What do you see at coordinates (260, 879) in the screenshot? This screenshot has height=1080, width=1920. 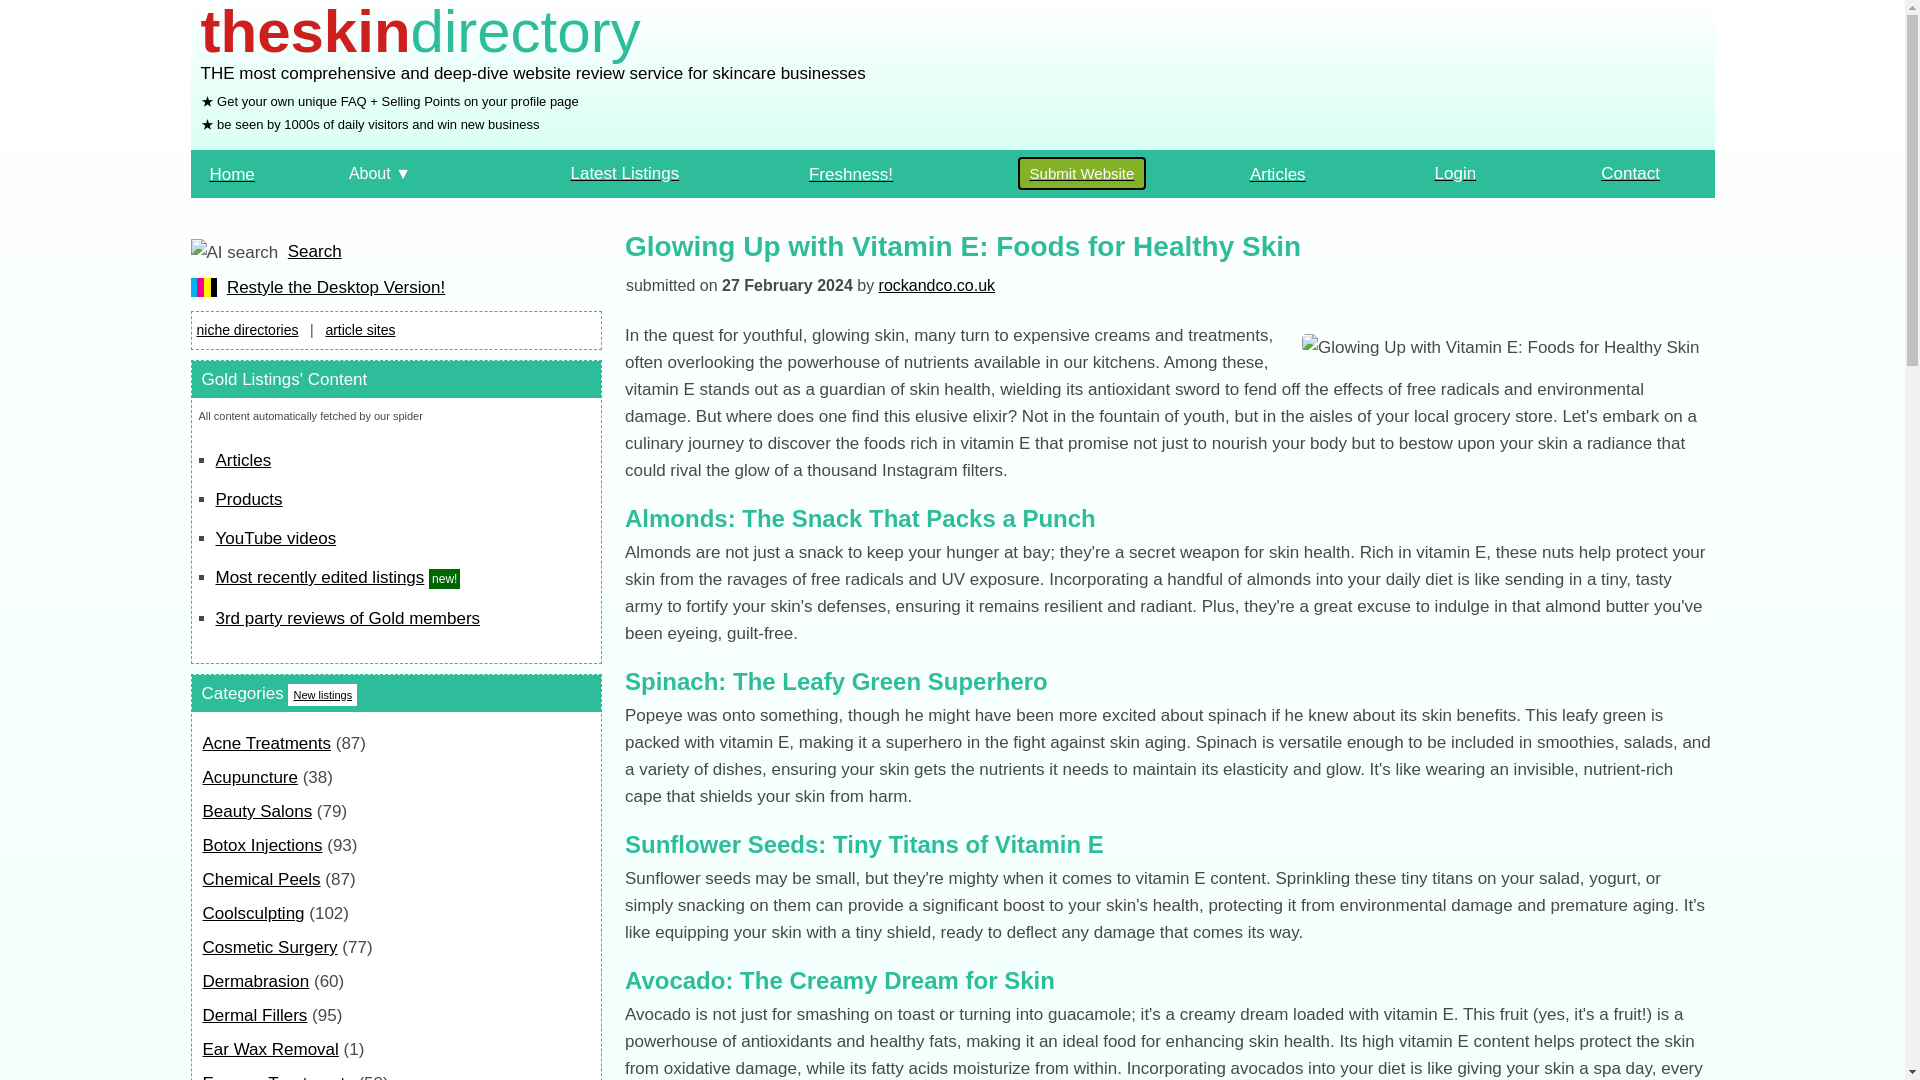 I see `Chemical Peels` at bounding box center [260, 879].